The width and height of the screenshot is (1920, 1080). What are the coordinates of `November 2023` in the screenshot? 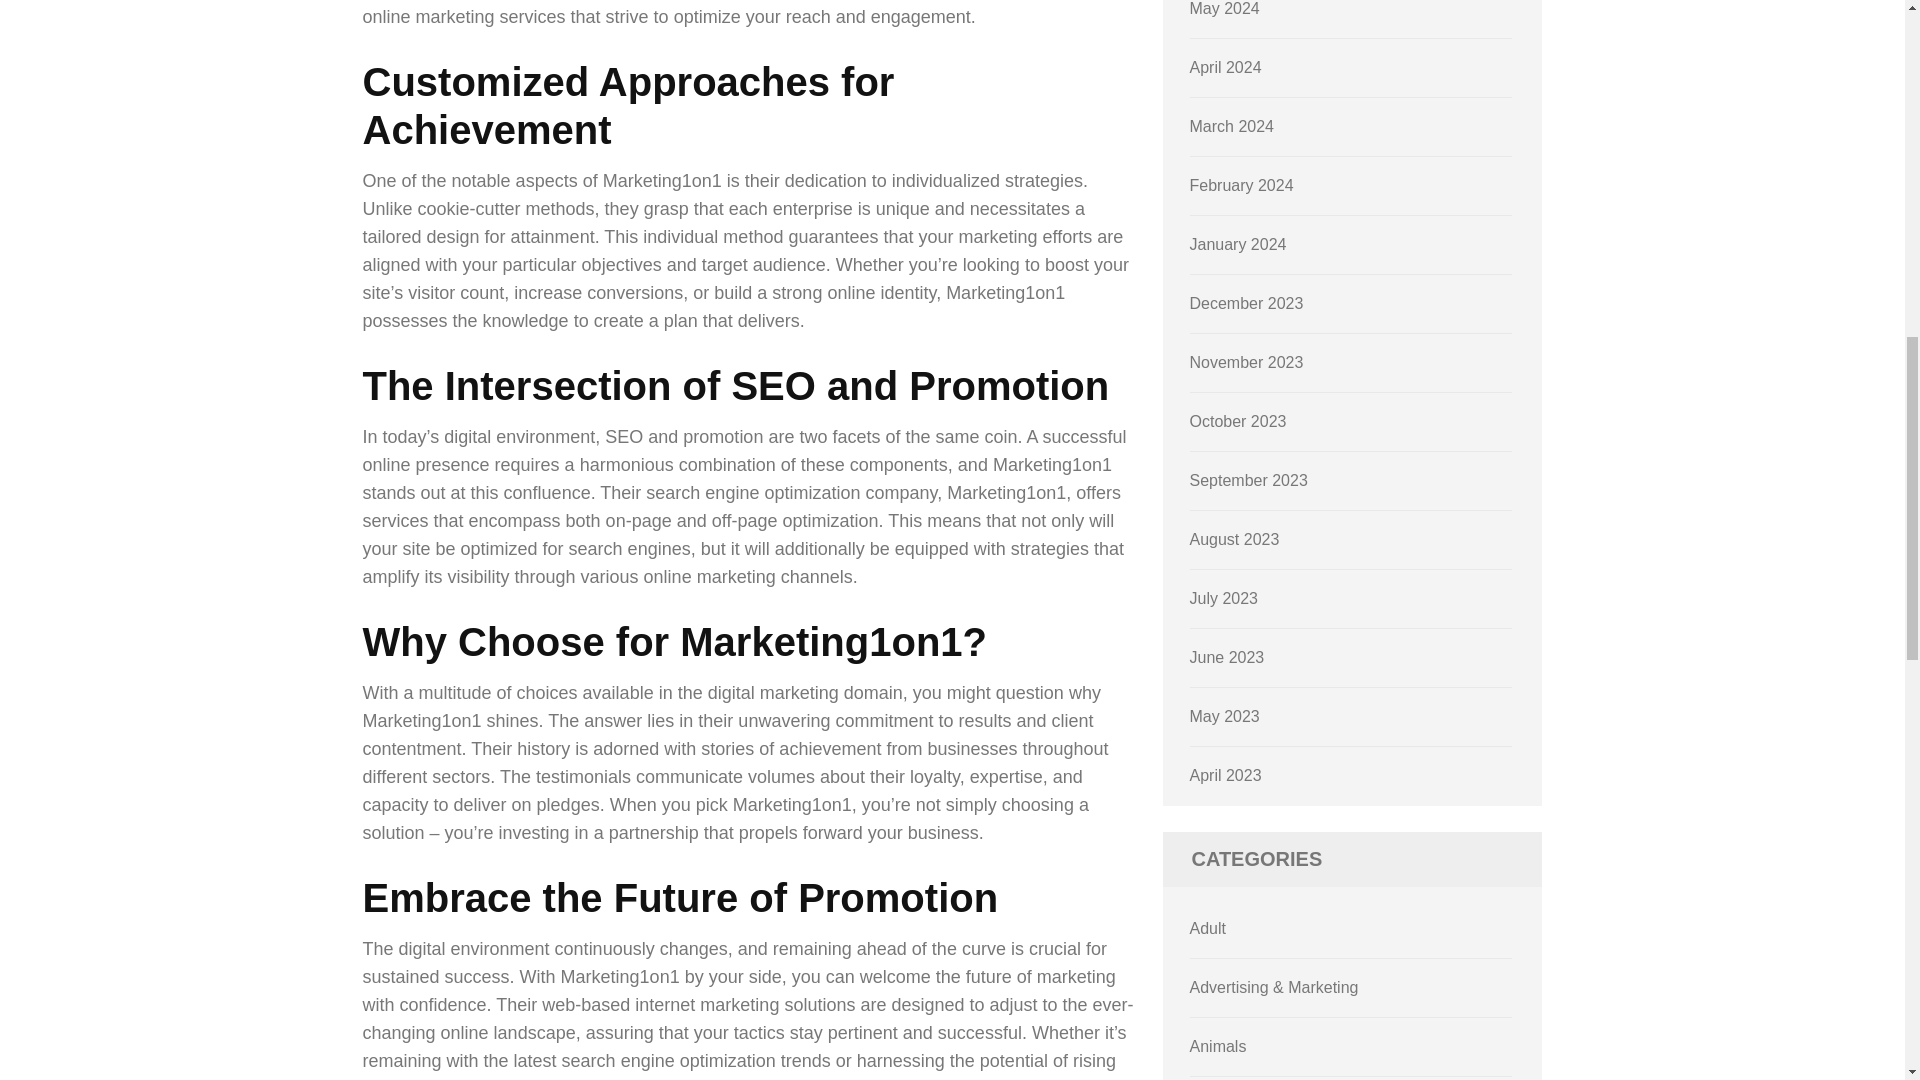 It's located at (1246, 362).